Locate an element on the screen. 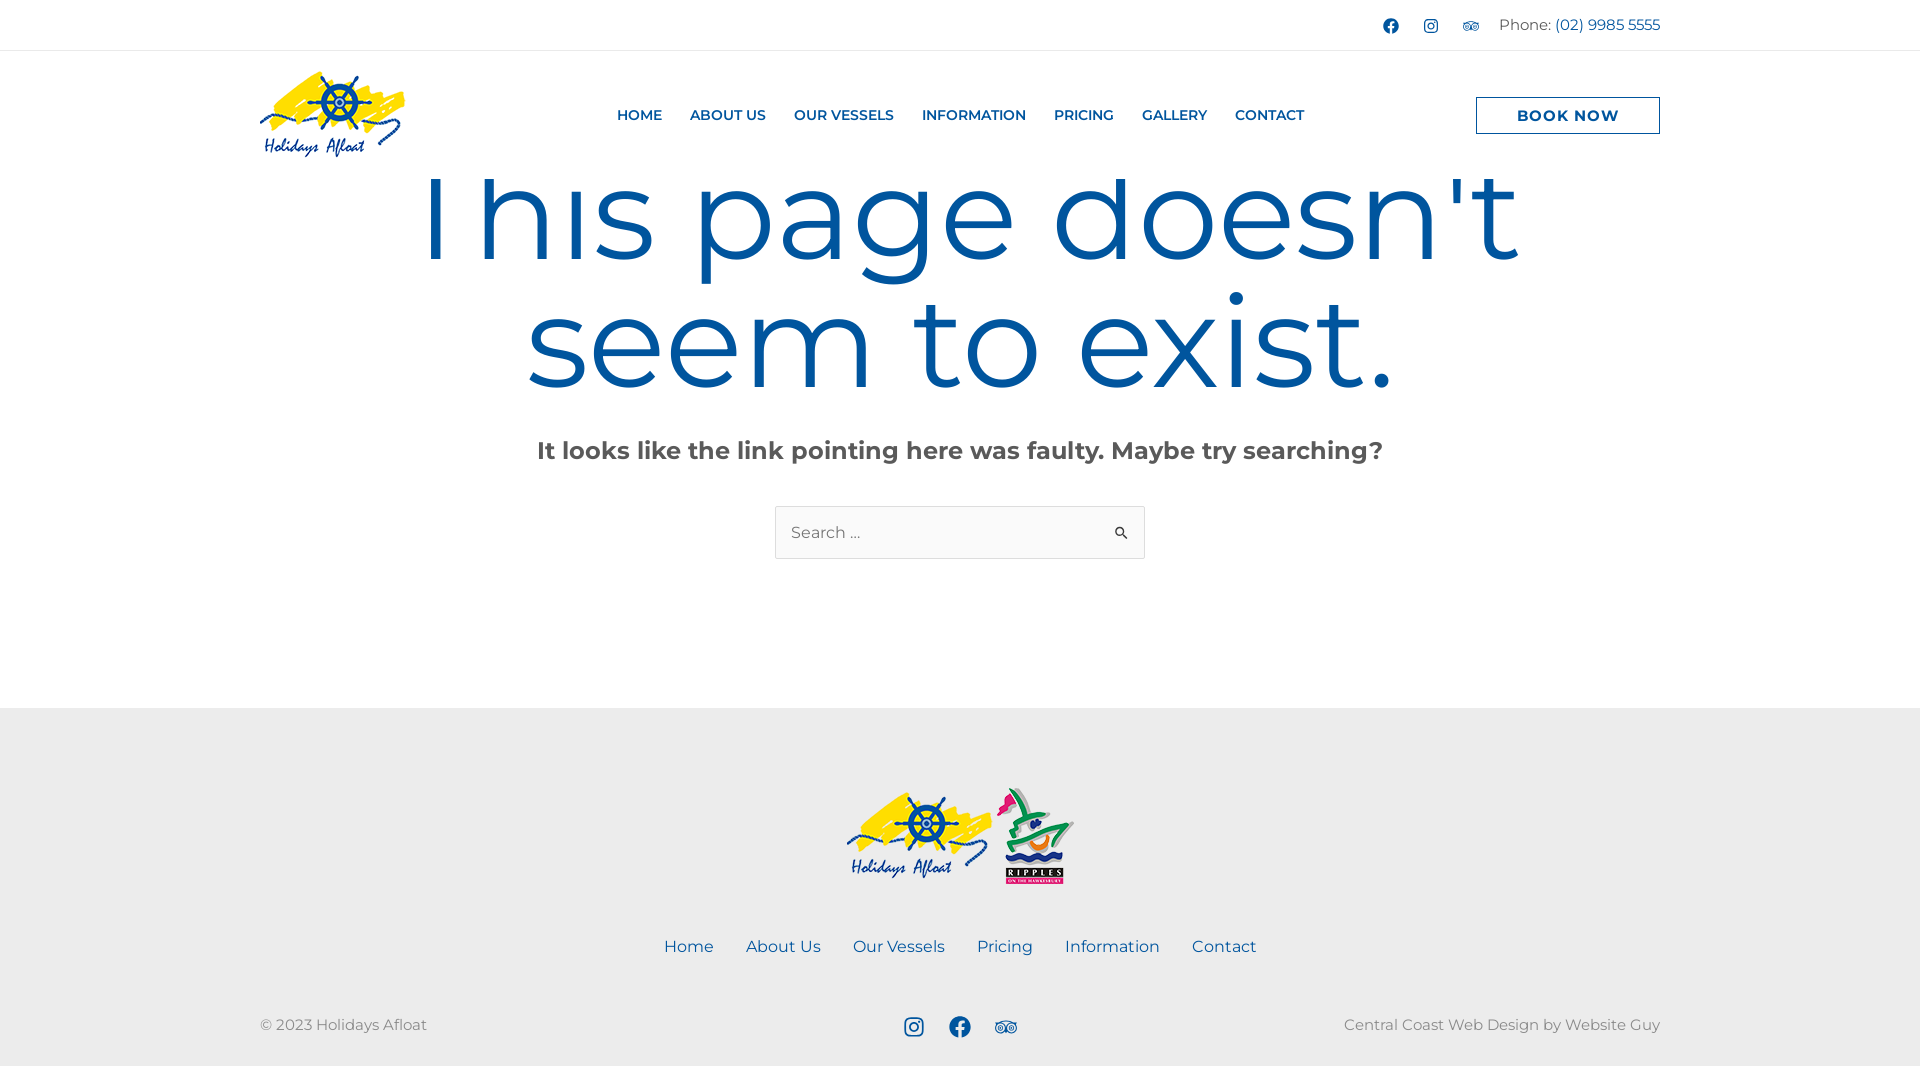 Image resolution: width=1920 pixels, height=1080 pixels. Information is located at coordinates (1112, 947).